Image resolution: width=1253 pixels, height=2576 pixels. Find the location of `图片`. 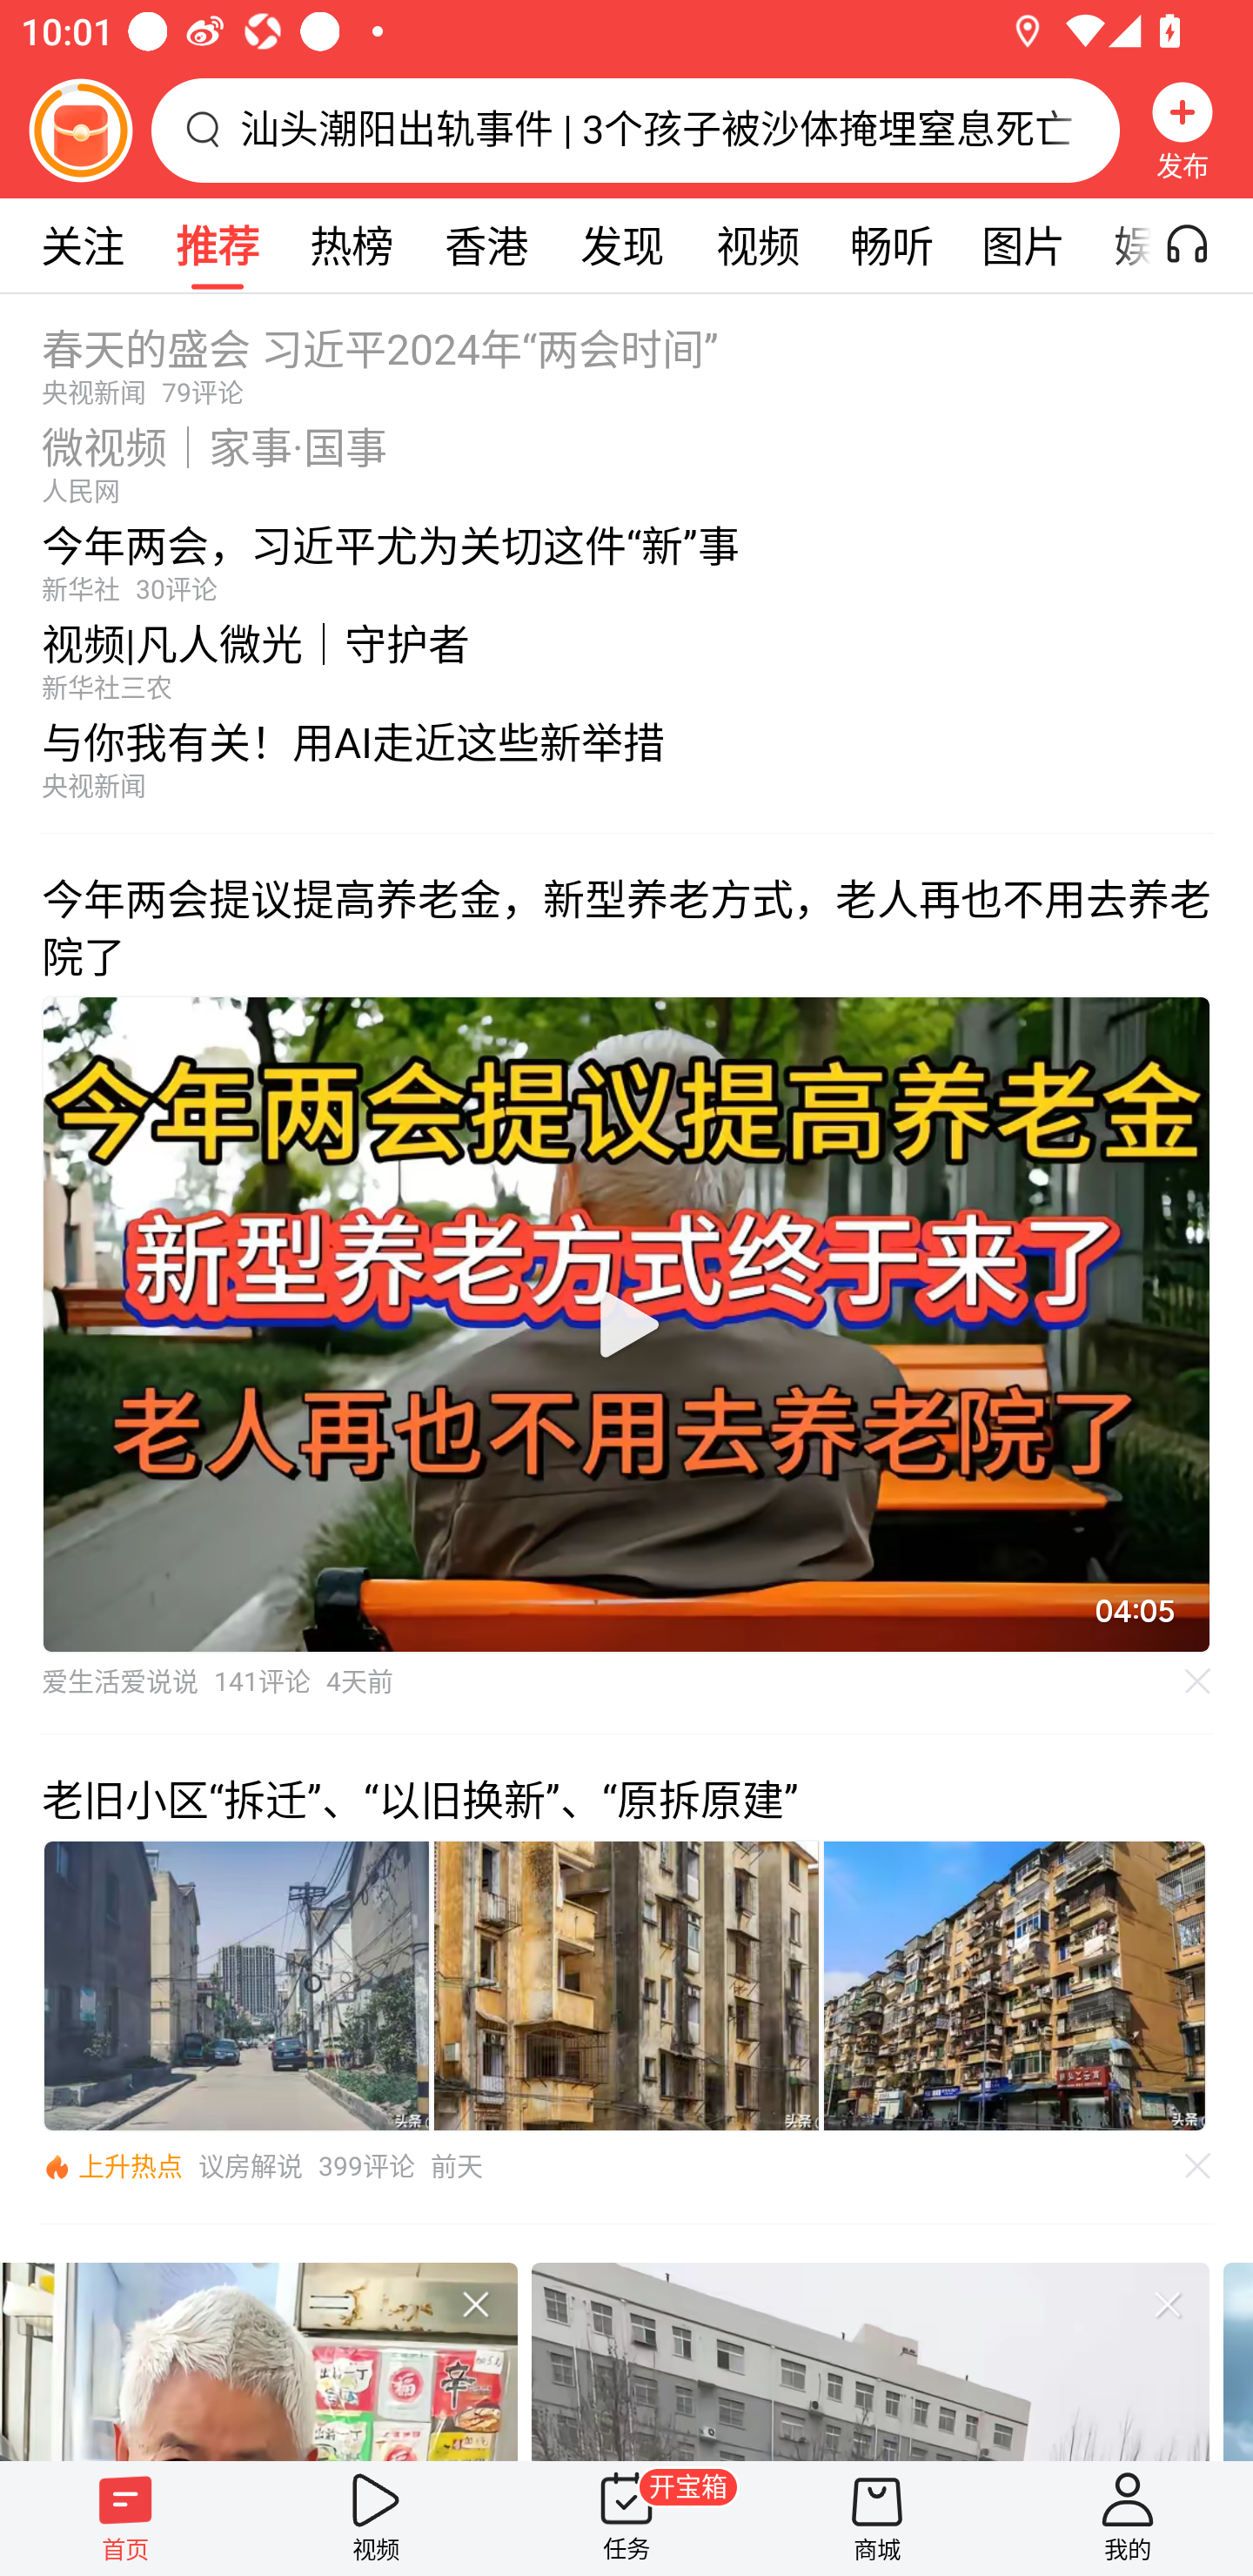

图片 is located at coordinates (1023, 245).